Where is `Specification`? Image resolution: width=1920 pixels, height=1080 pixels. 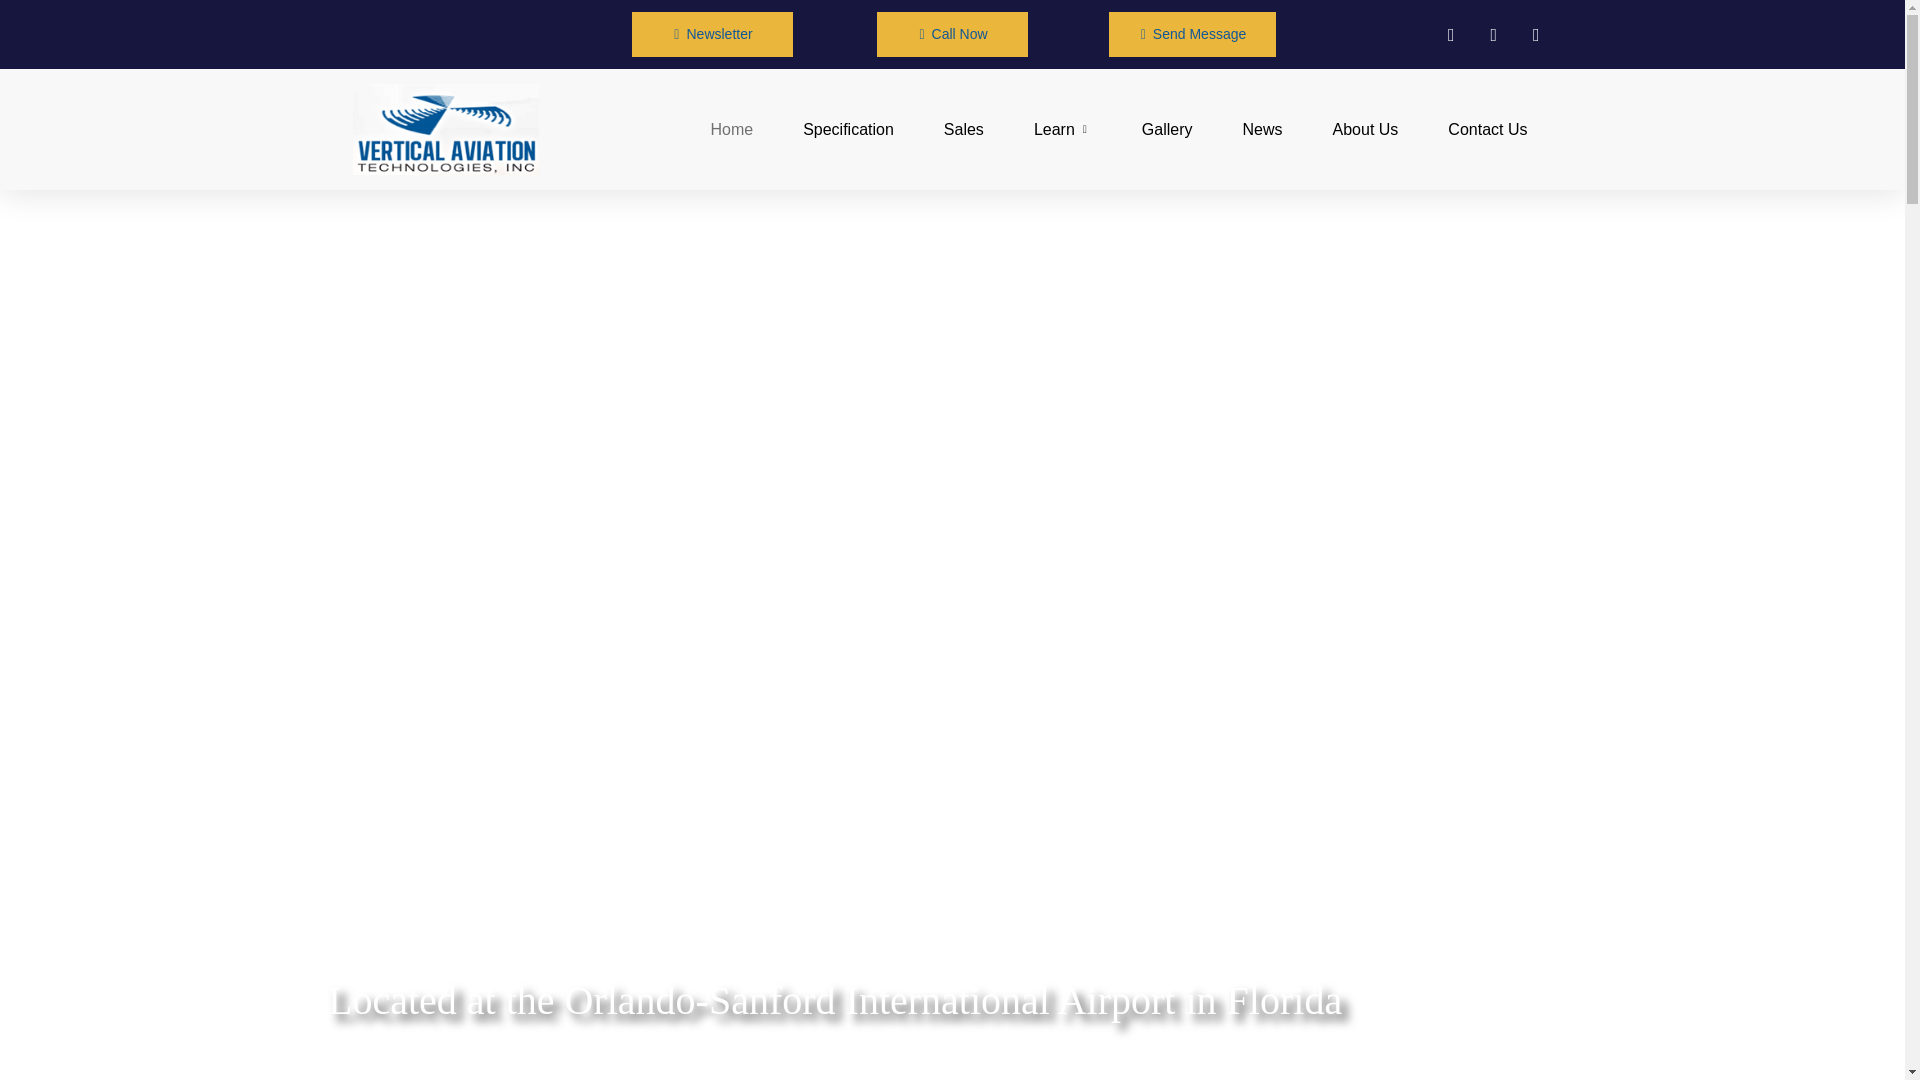 Specification is located at coordinates (848, 129).